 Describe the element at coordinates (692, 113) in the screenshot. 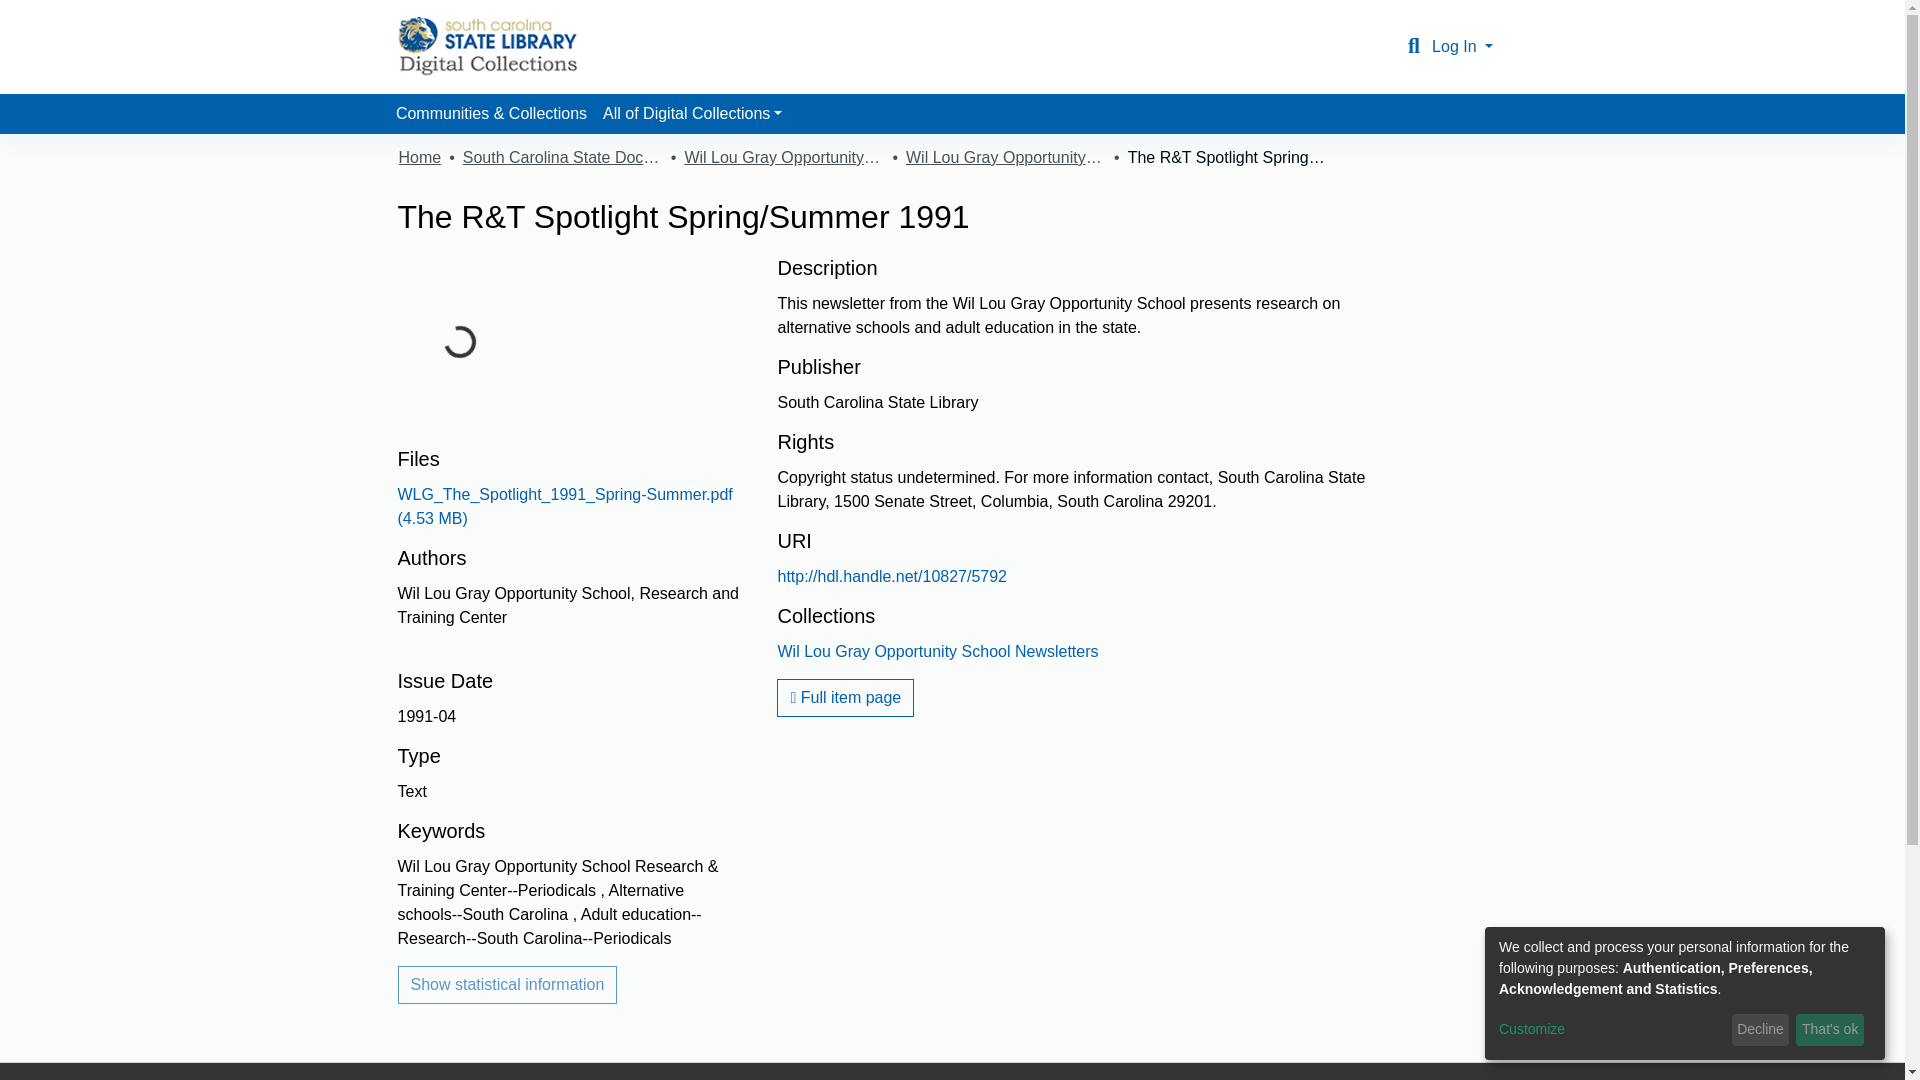

I see `All of Digital Collections` at that location.